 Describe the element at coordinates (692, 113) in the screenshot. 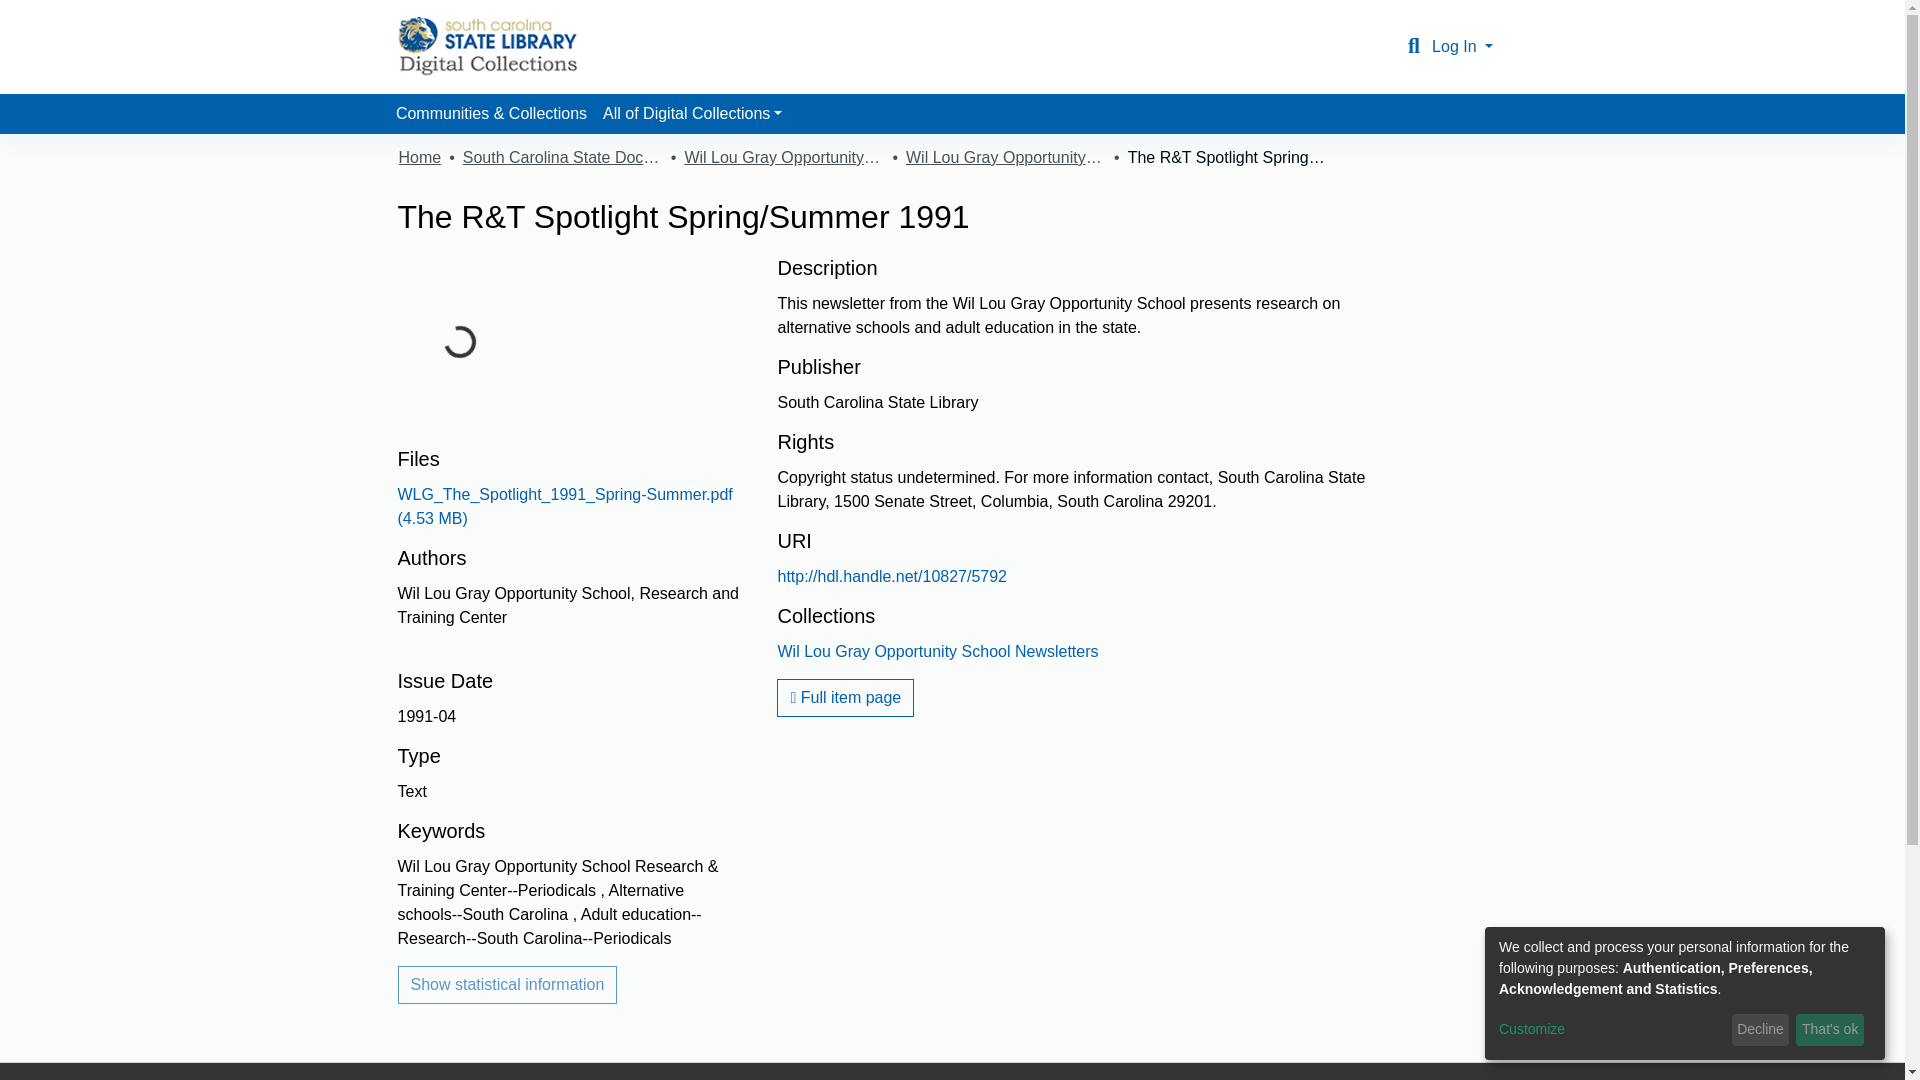

I see `All of Digital Collections` at that location.